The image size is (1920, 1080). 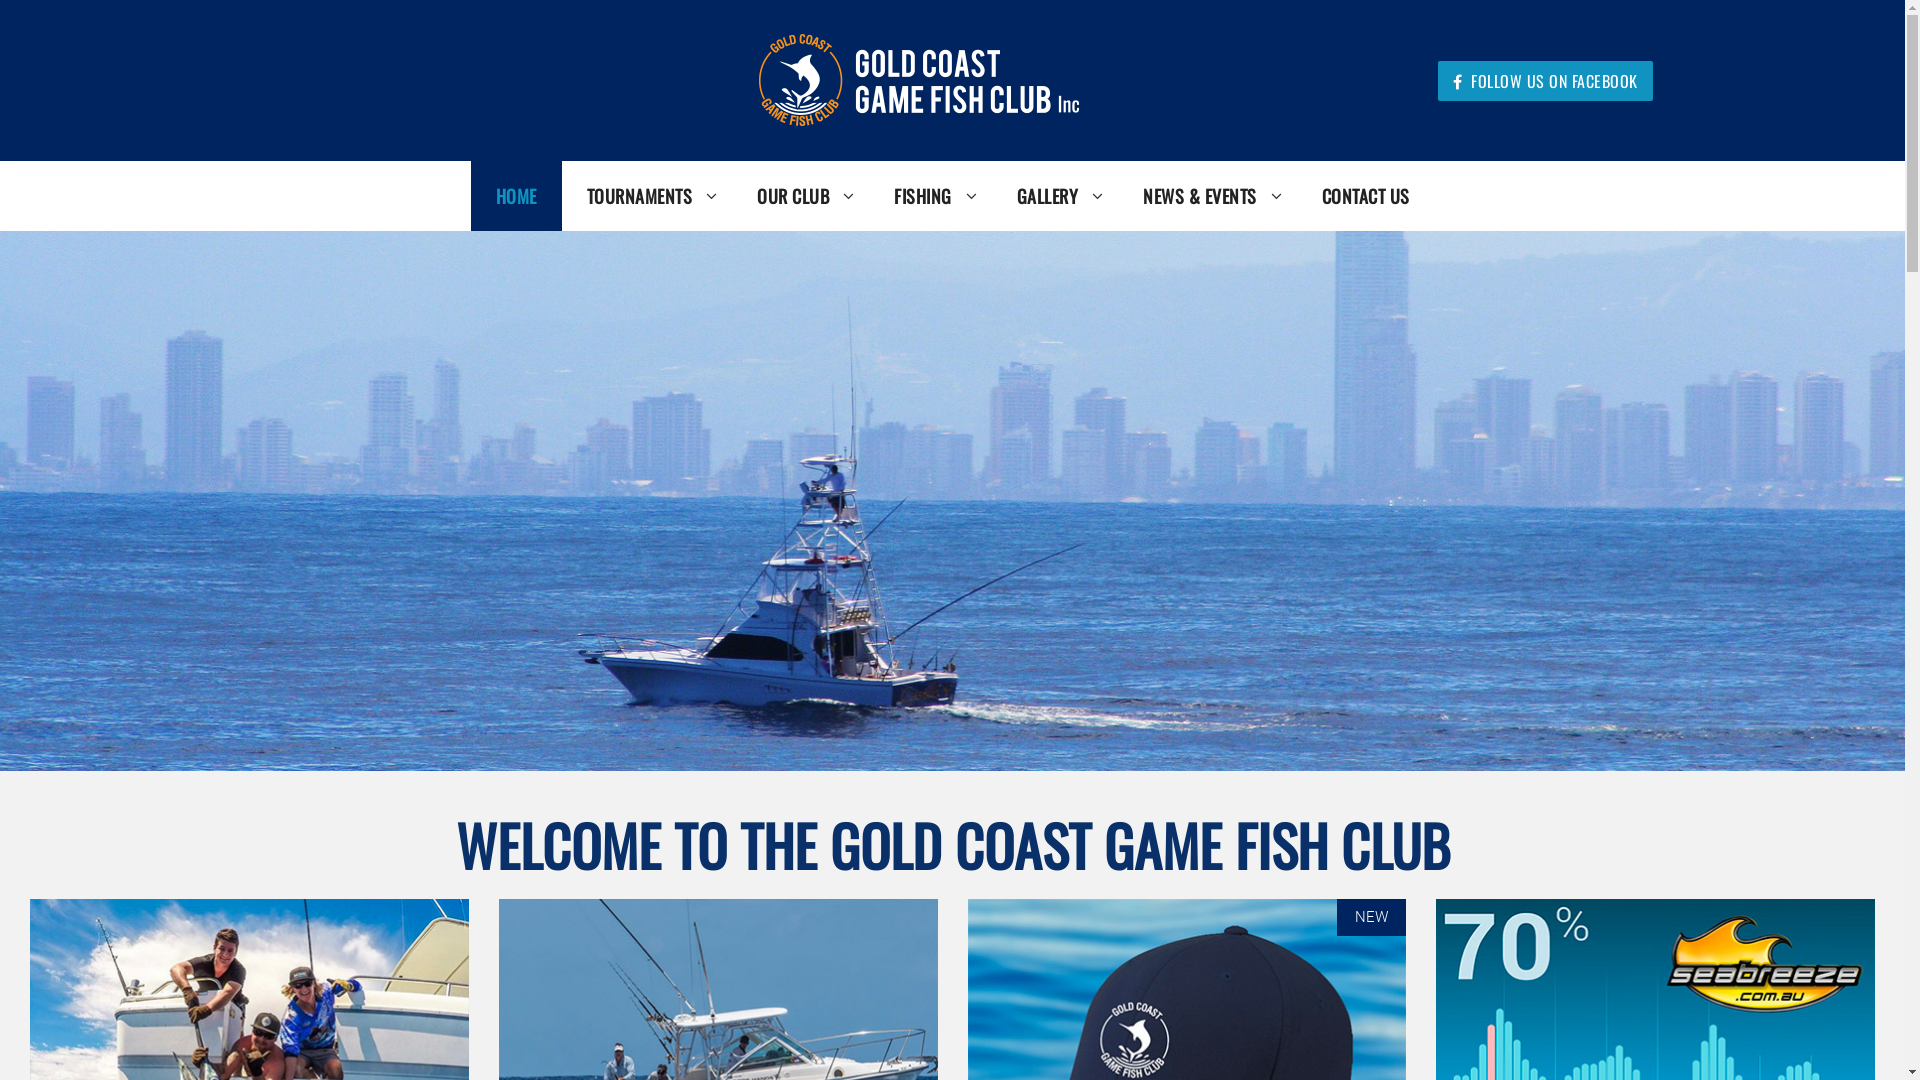 I want to click on CONTACT US, so click(x=1365, y=196).